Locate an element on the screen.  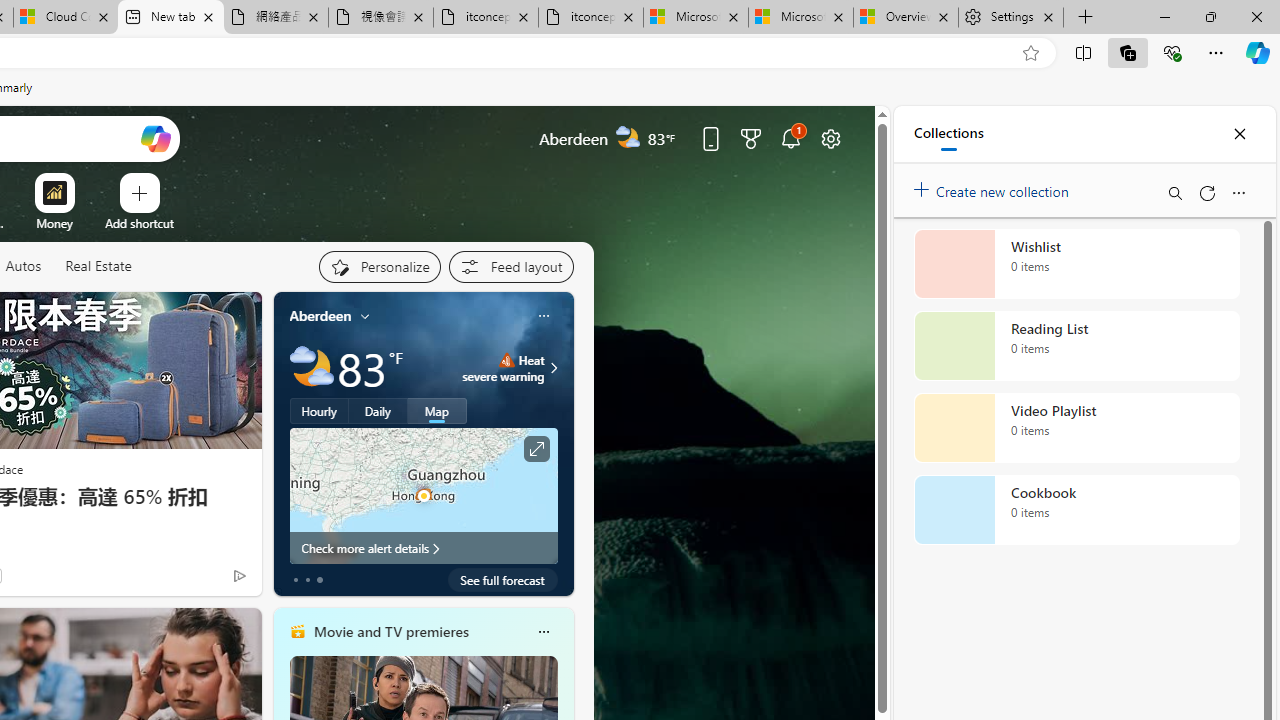
Aberdeen is located at coordinates (320, 315).